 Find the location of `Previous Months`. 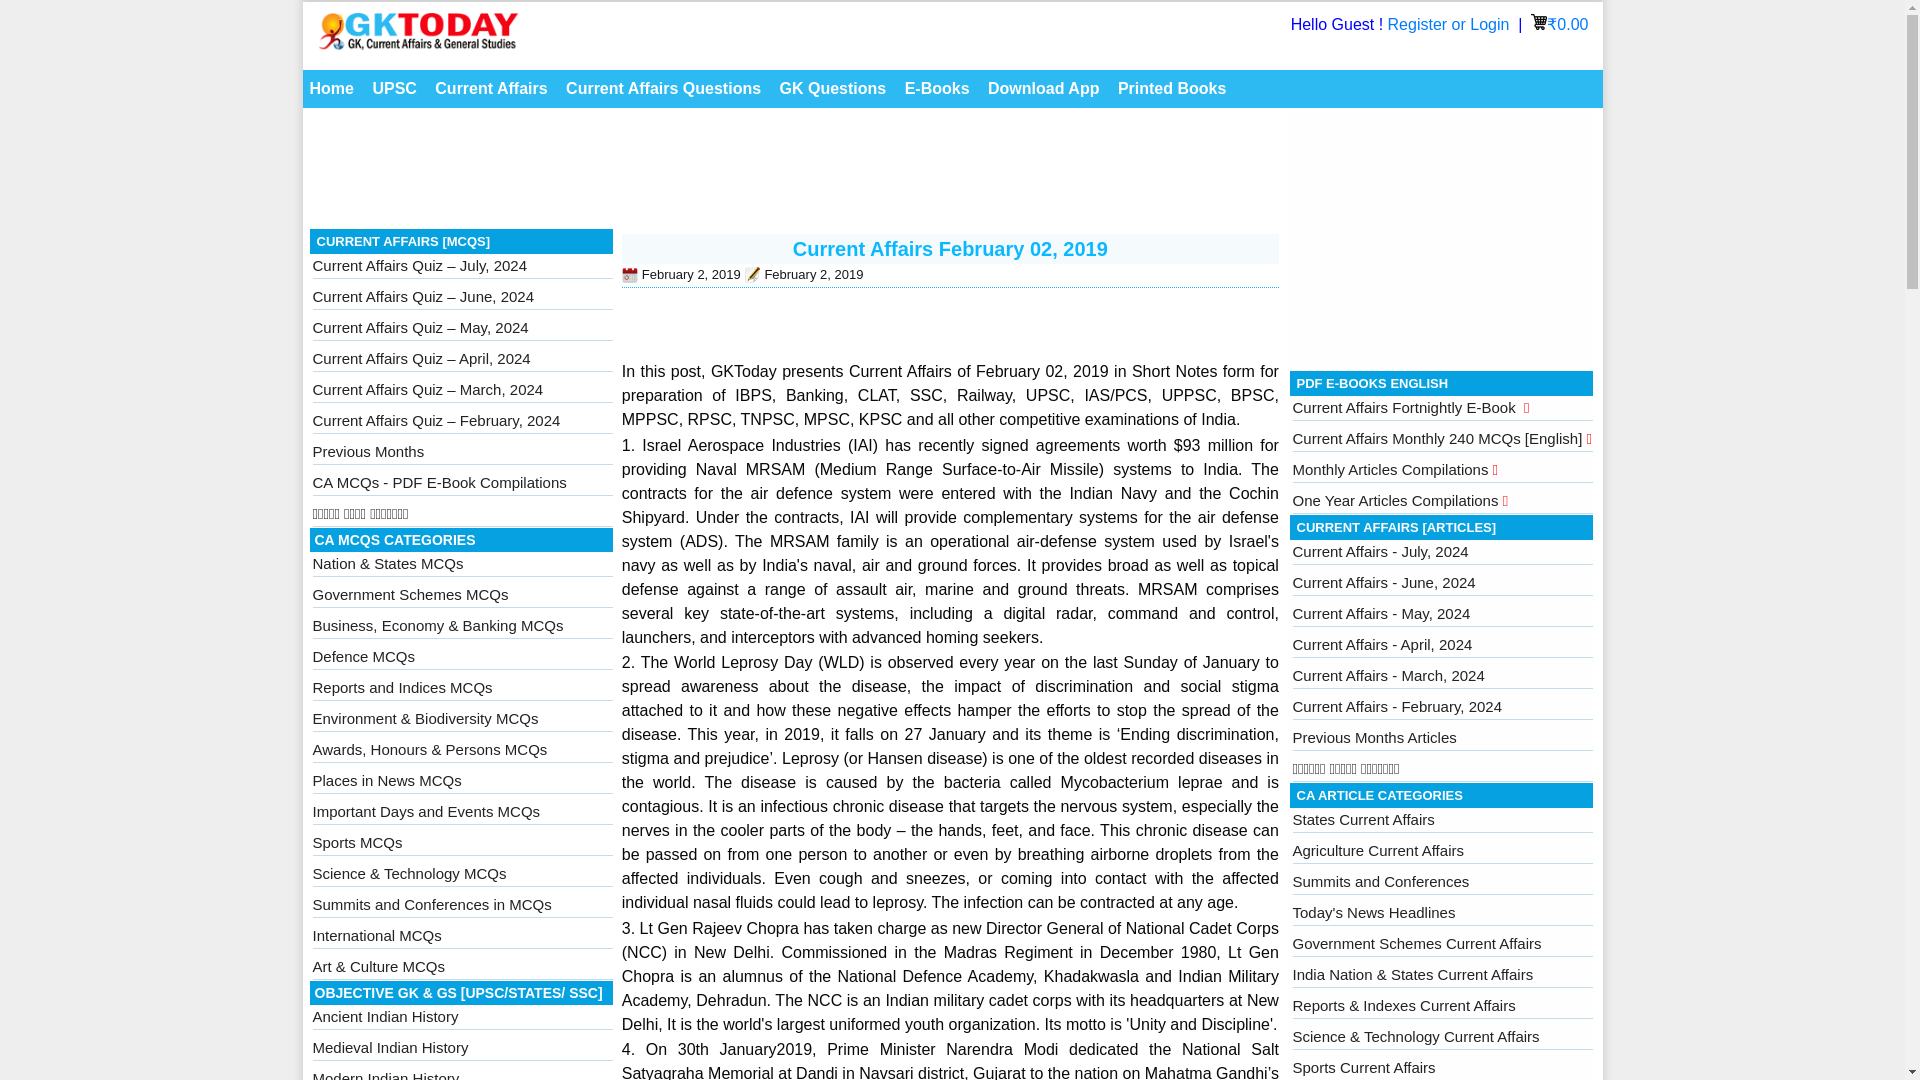

Previous Months is located at coordinates (368, 451).